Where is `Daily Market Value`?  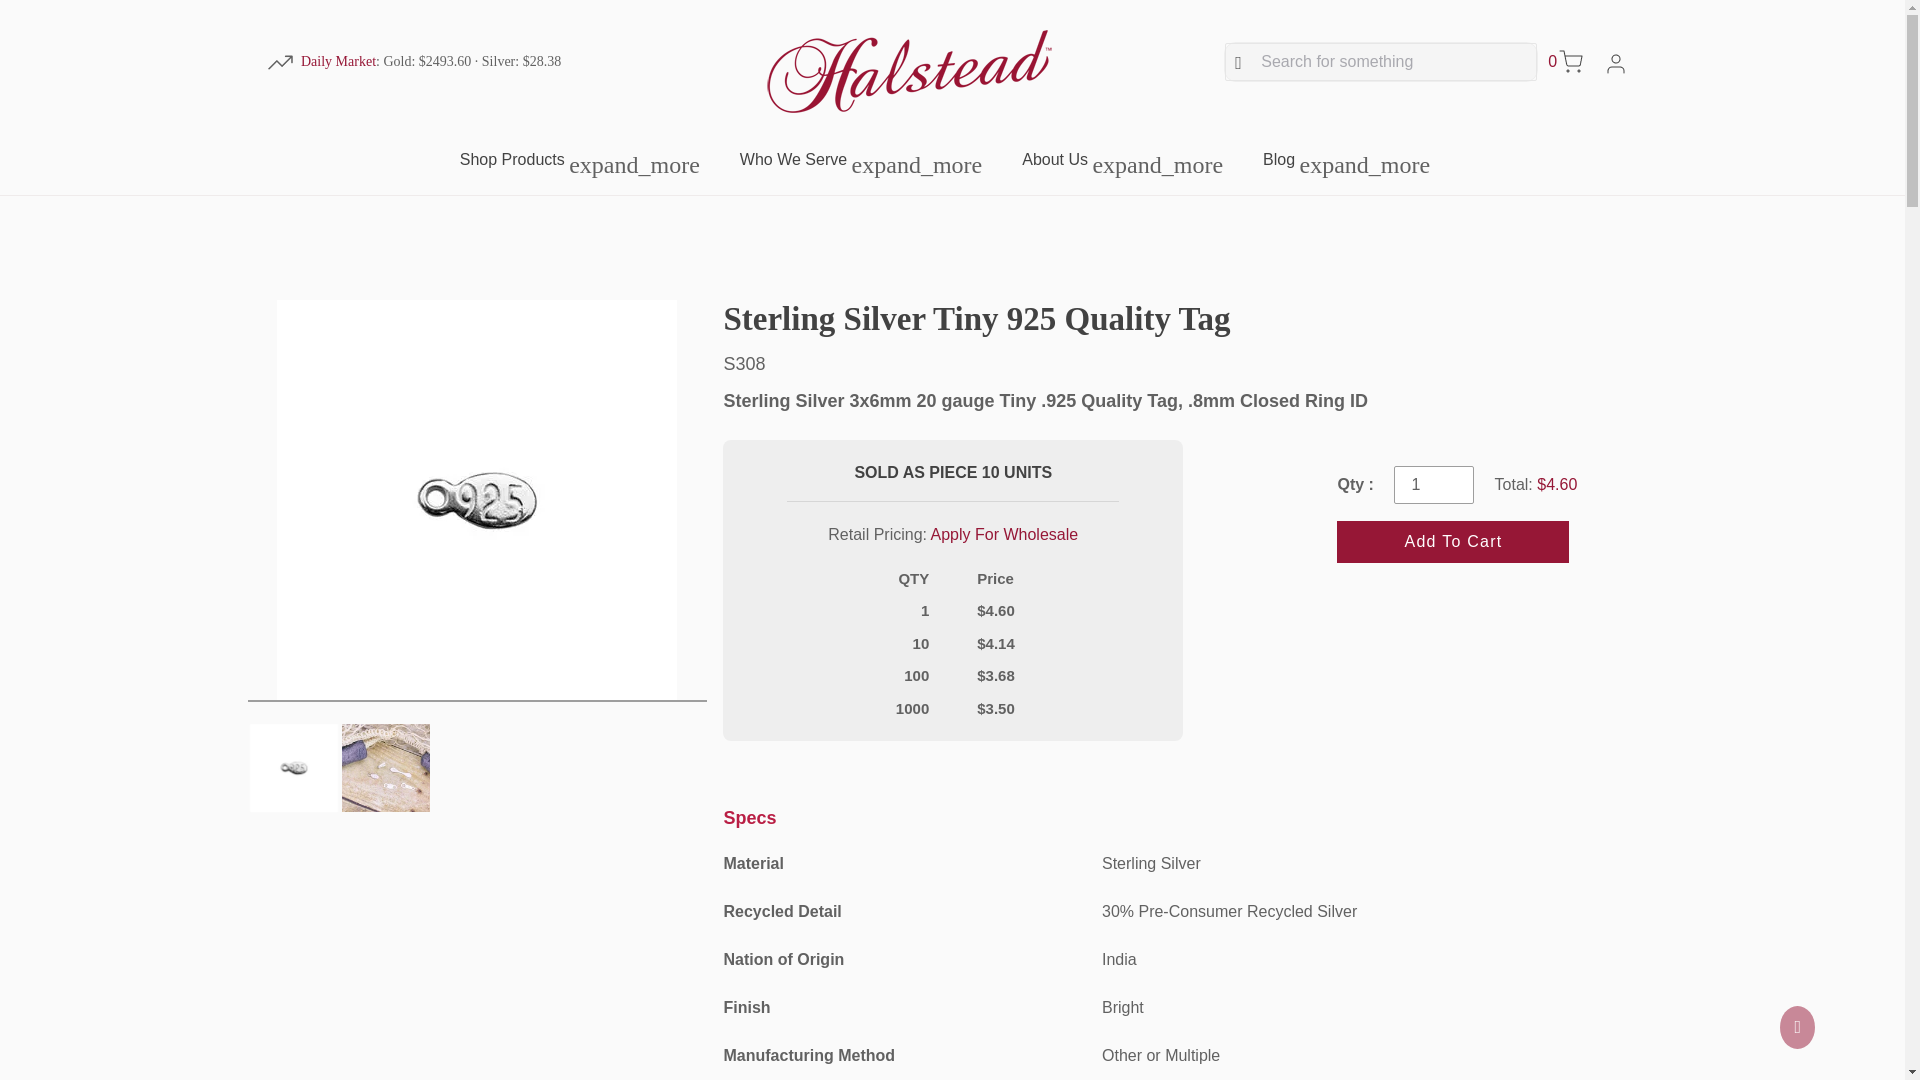 Daily Market Value is located at coordinates (338, 60).